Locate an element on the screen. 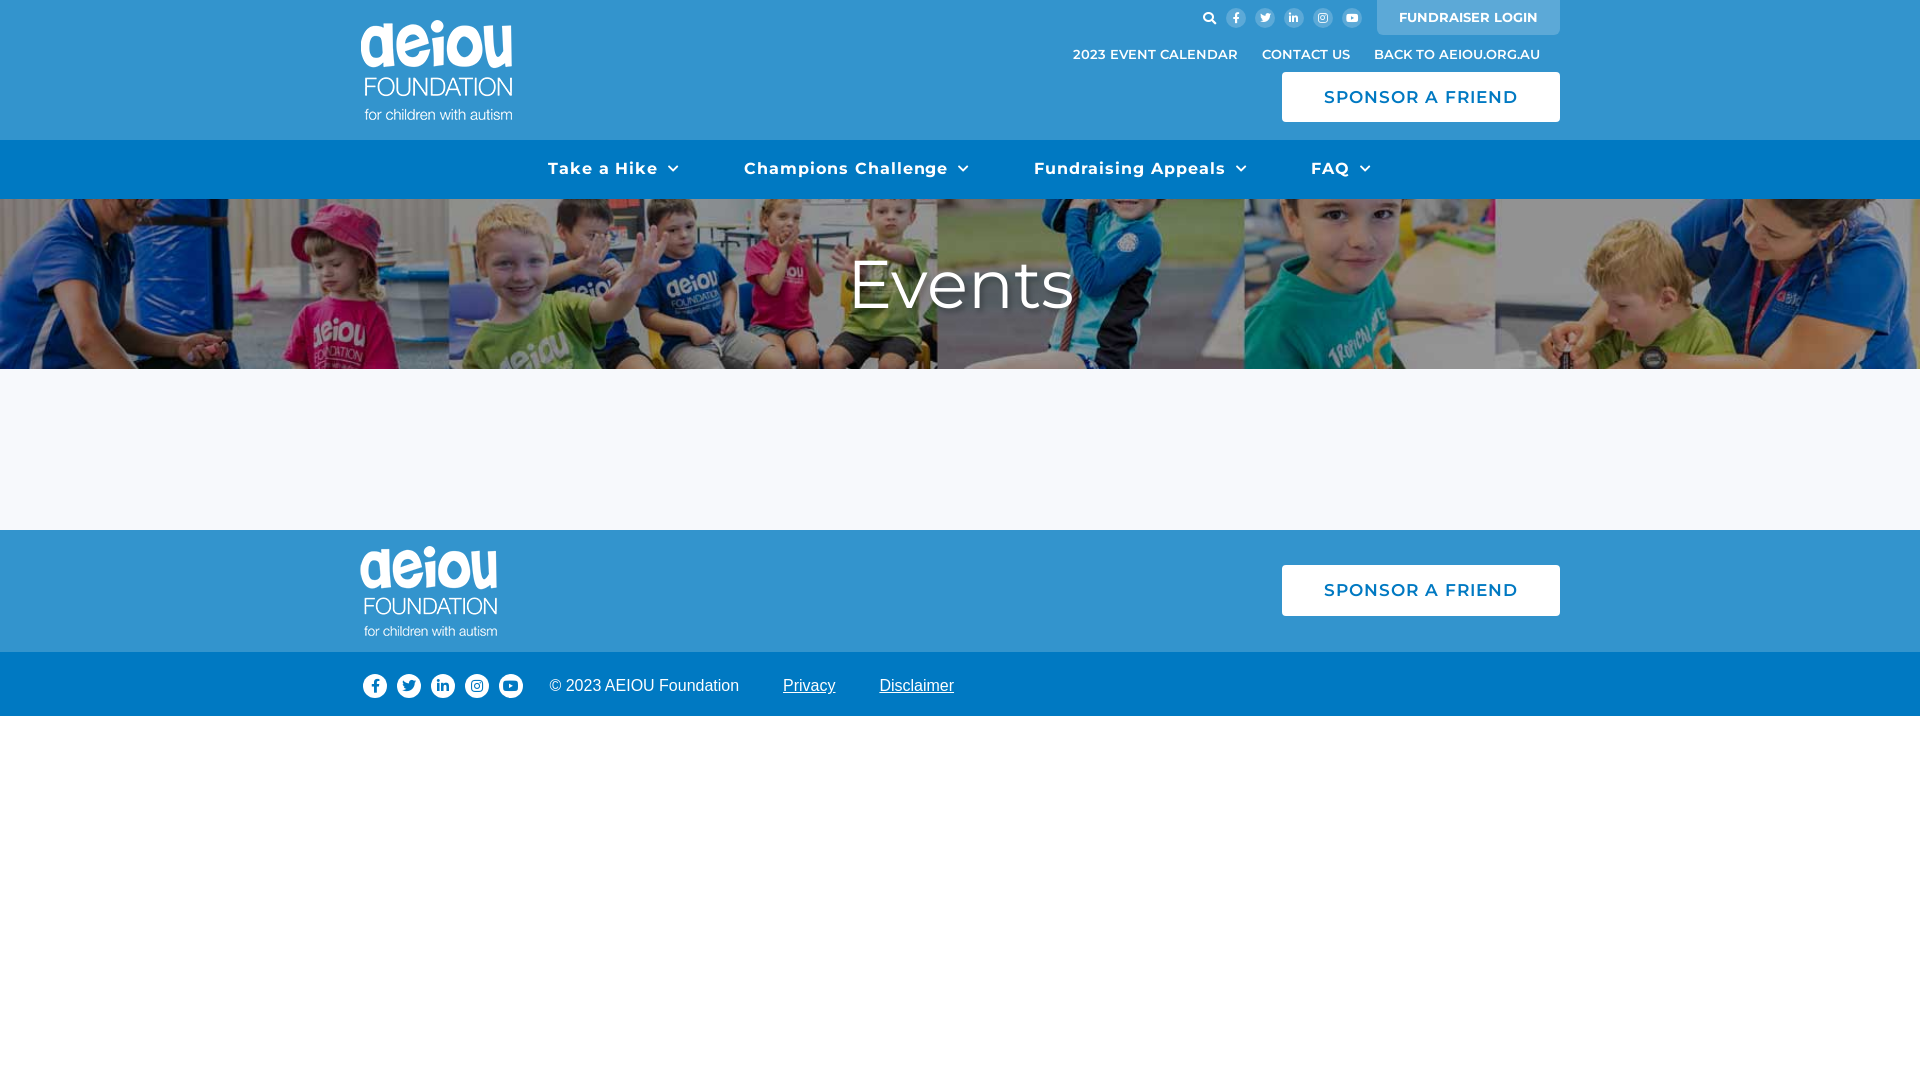 This screenshot has height=1080, width=1920. SPONSOR A FRIEND is located at coordinates (1421, 97).